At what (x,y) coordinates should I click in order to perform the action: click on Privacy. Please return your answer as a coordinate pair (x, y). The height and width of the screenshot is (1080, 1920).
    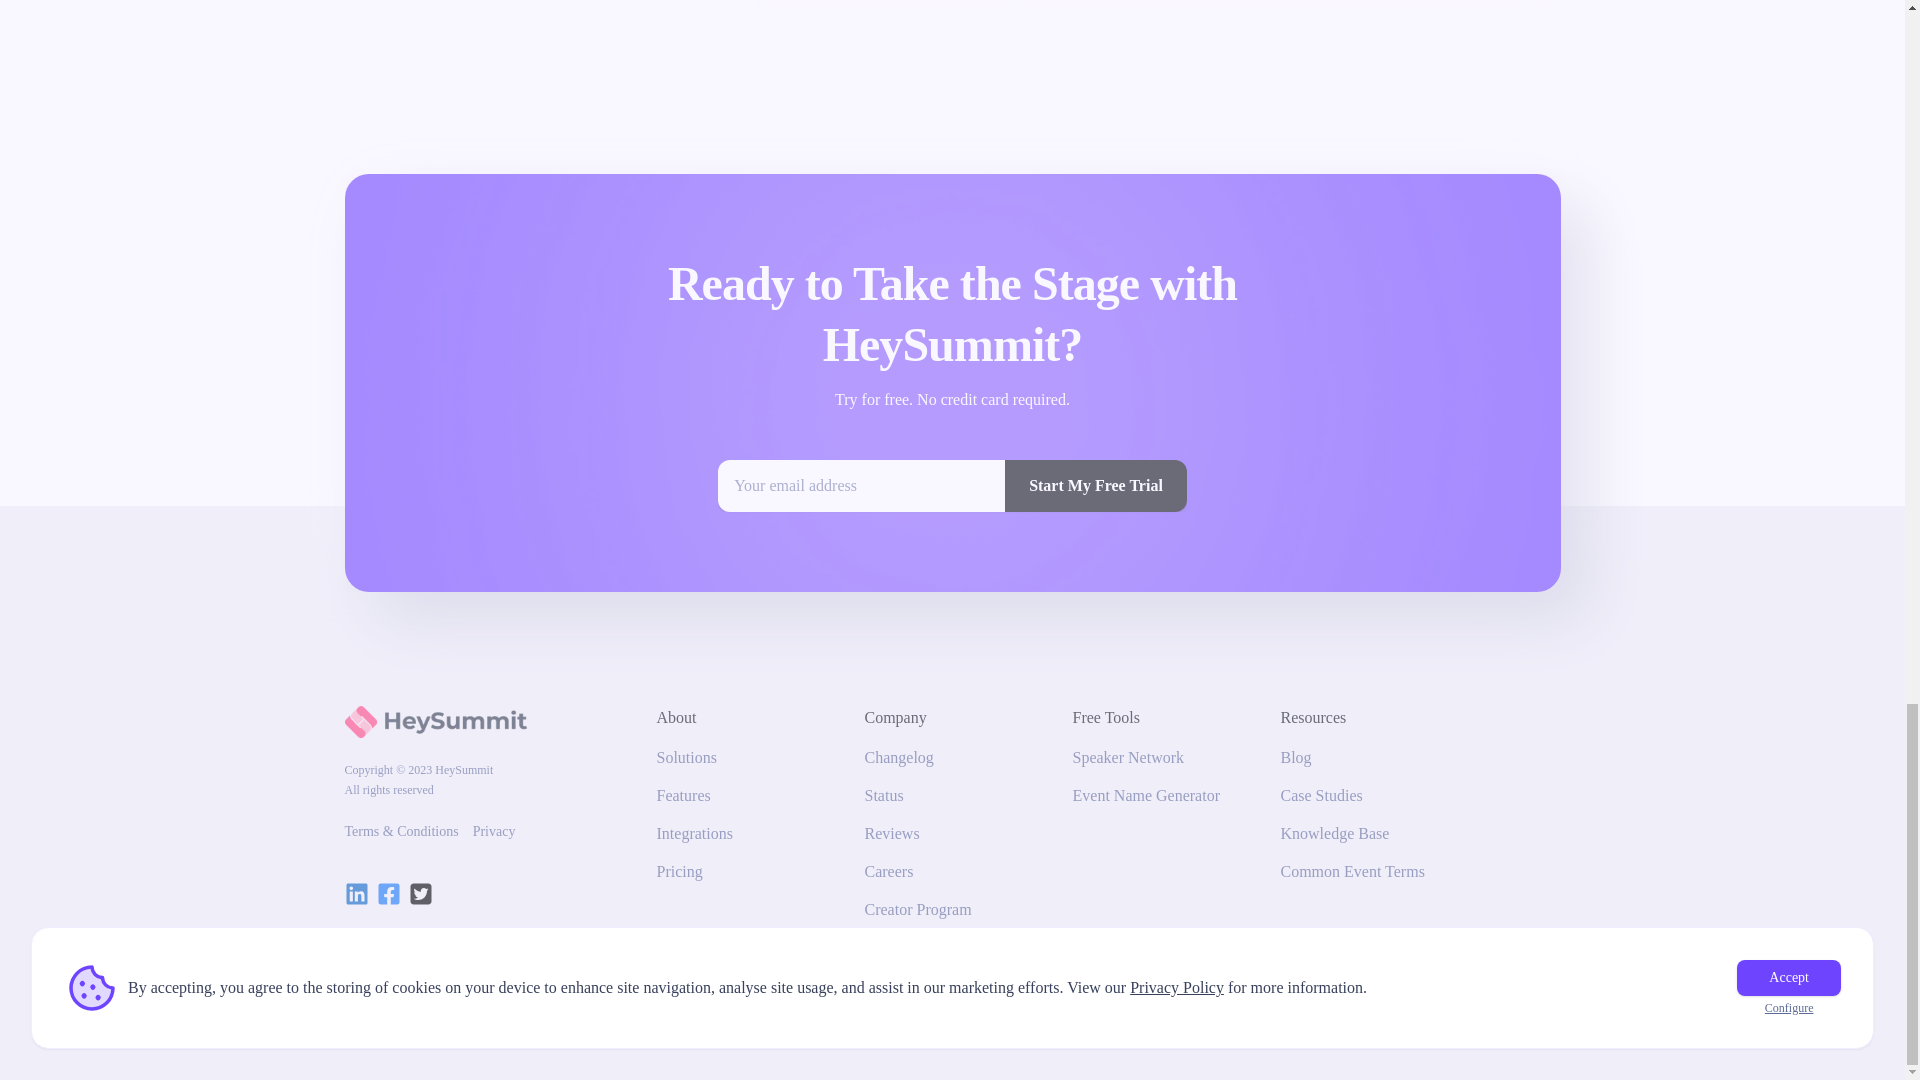
    Looking at the image, I should click on (494, 832).